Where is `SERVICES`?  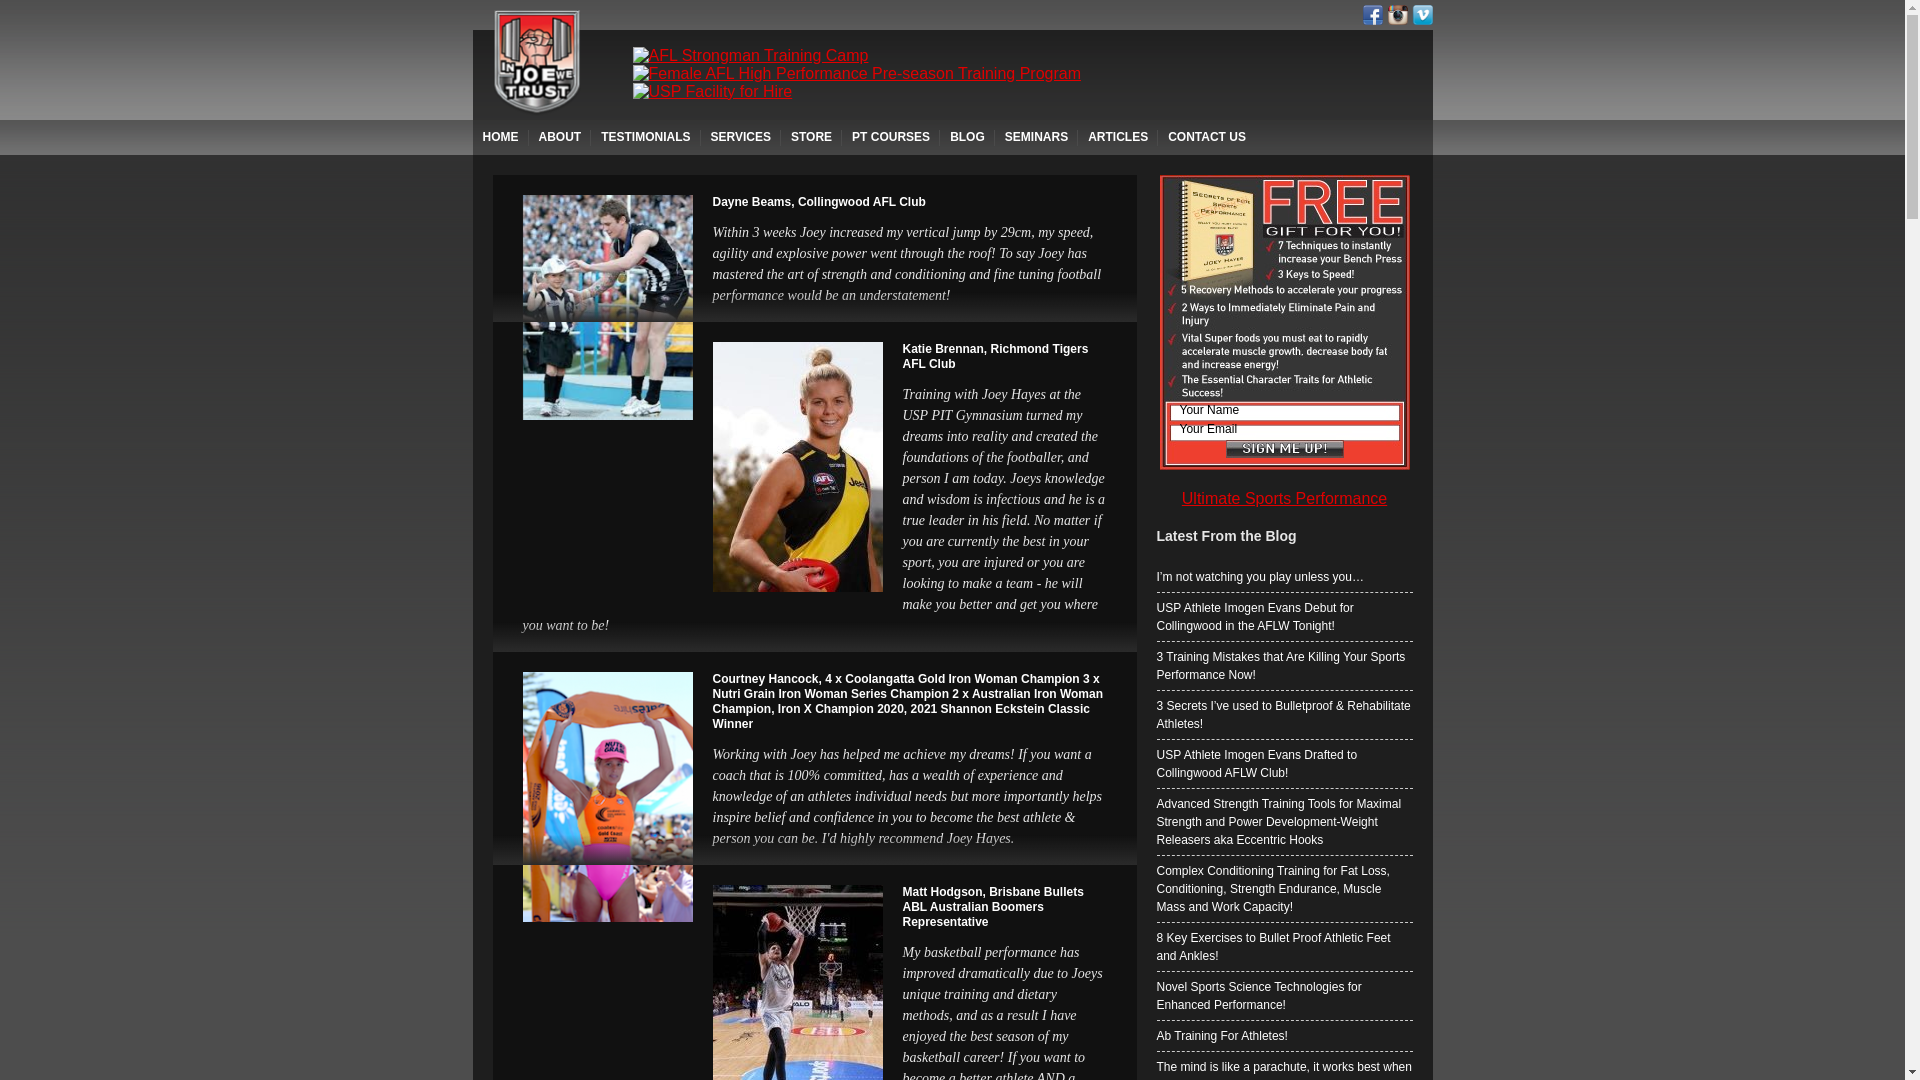 SERVICES is located at coordinates (741, 138).